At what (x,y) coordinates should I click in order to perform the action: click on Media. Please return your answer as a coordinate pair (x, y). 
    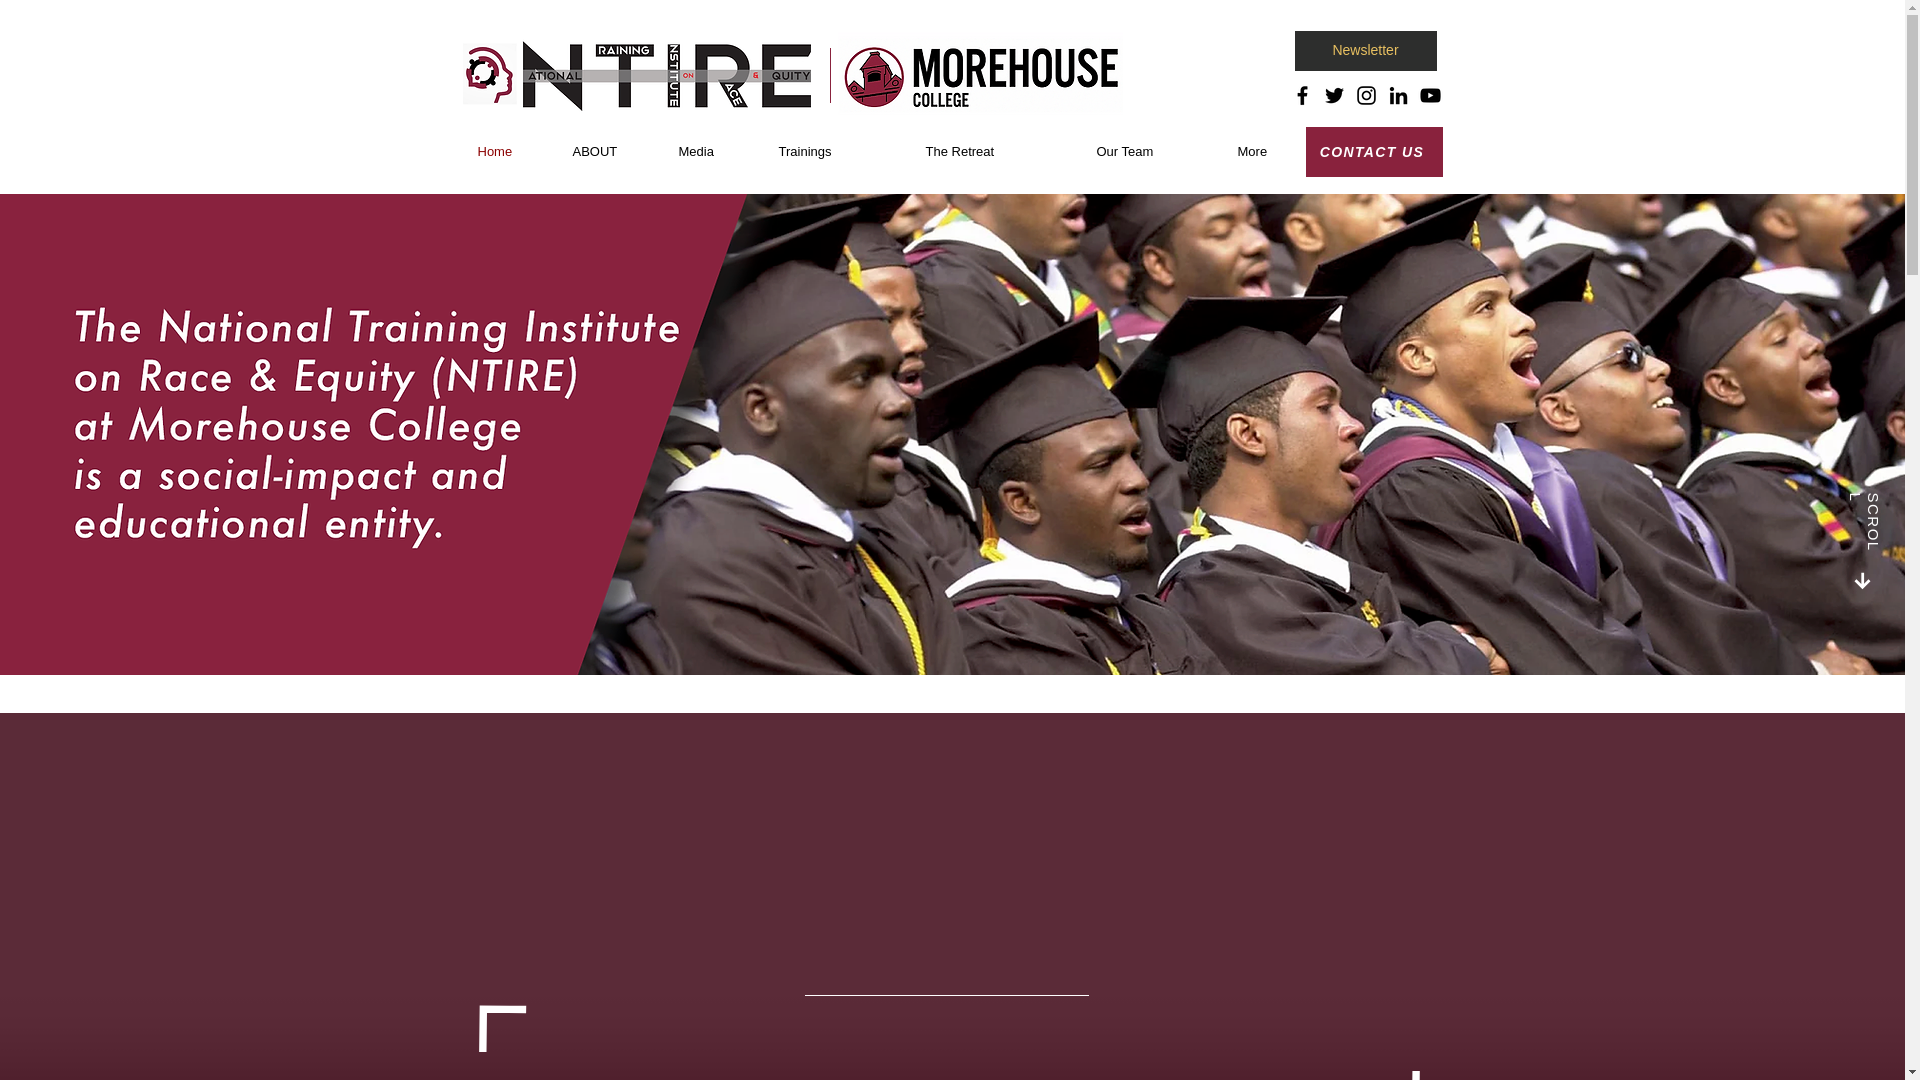
    Looking at the image, I should click on (714, 152).